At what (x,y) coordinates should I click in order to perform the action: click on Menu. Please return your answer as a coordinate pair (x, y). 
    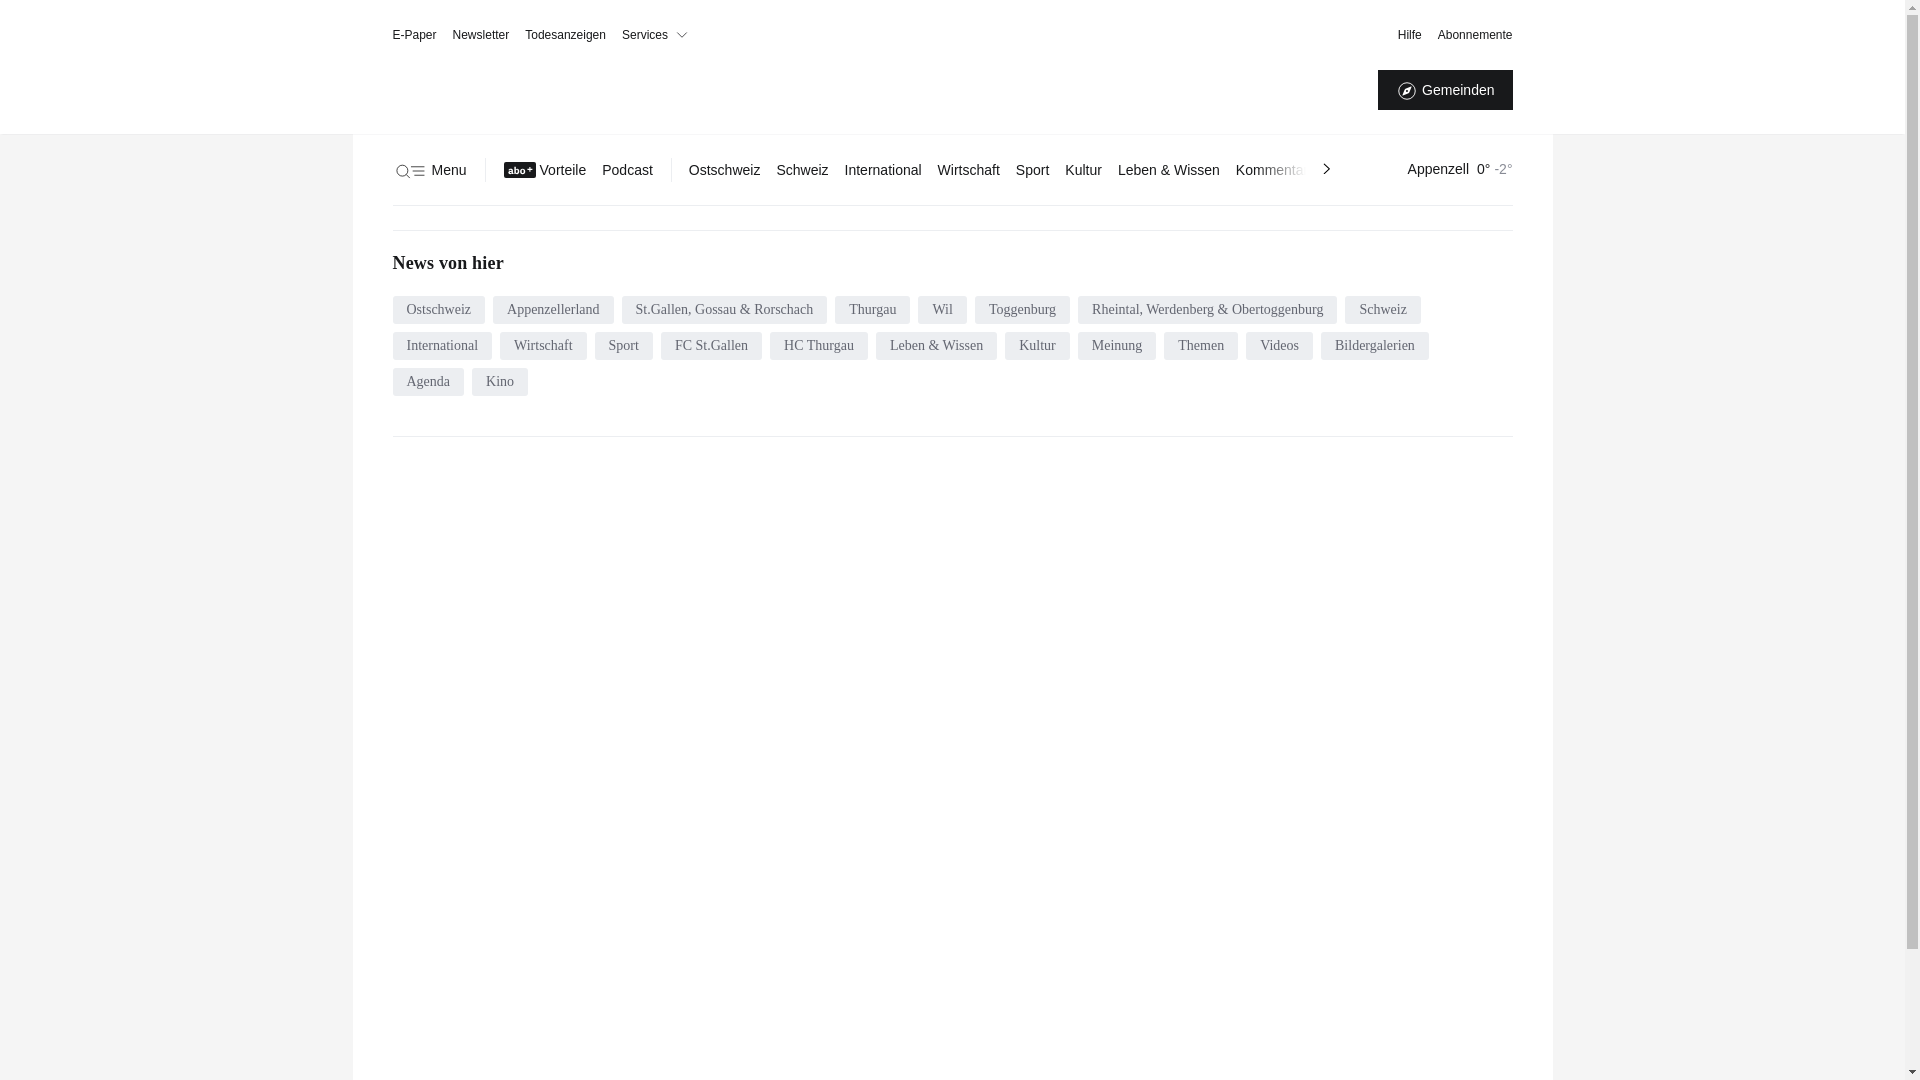
    Looking at the image, I should click on (429, 170).